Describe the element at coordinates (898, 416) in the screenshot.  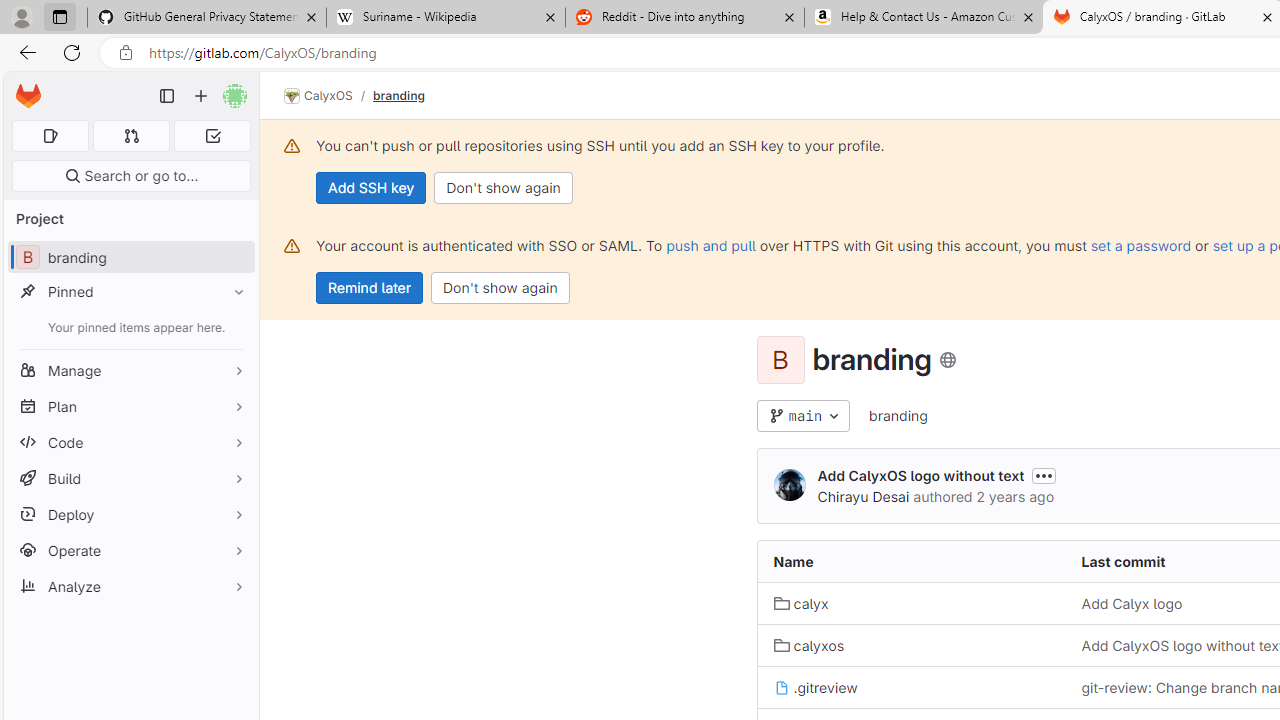
I see `branding` at that location.